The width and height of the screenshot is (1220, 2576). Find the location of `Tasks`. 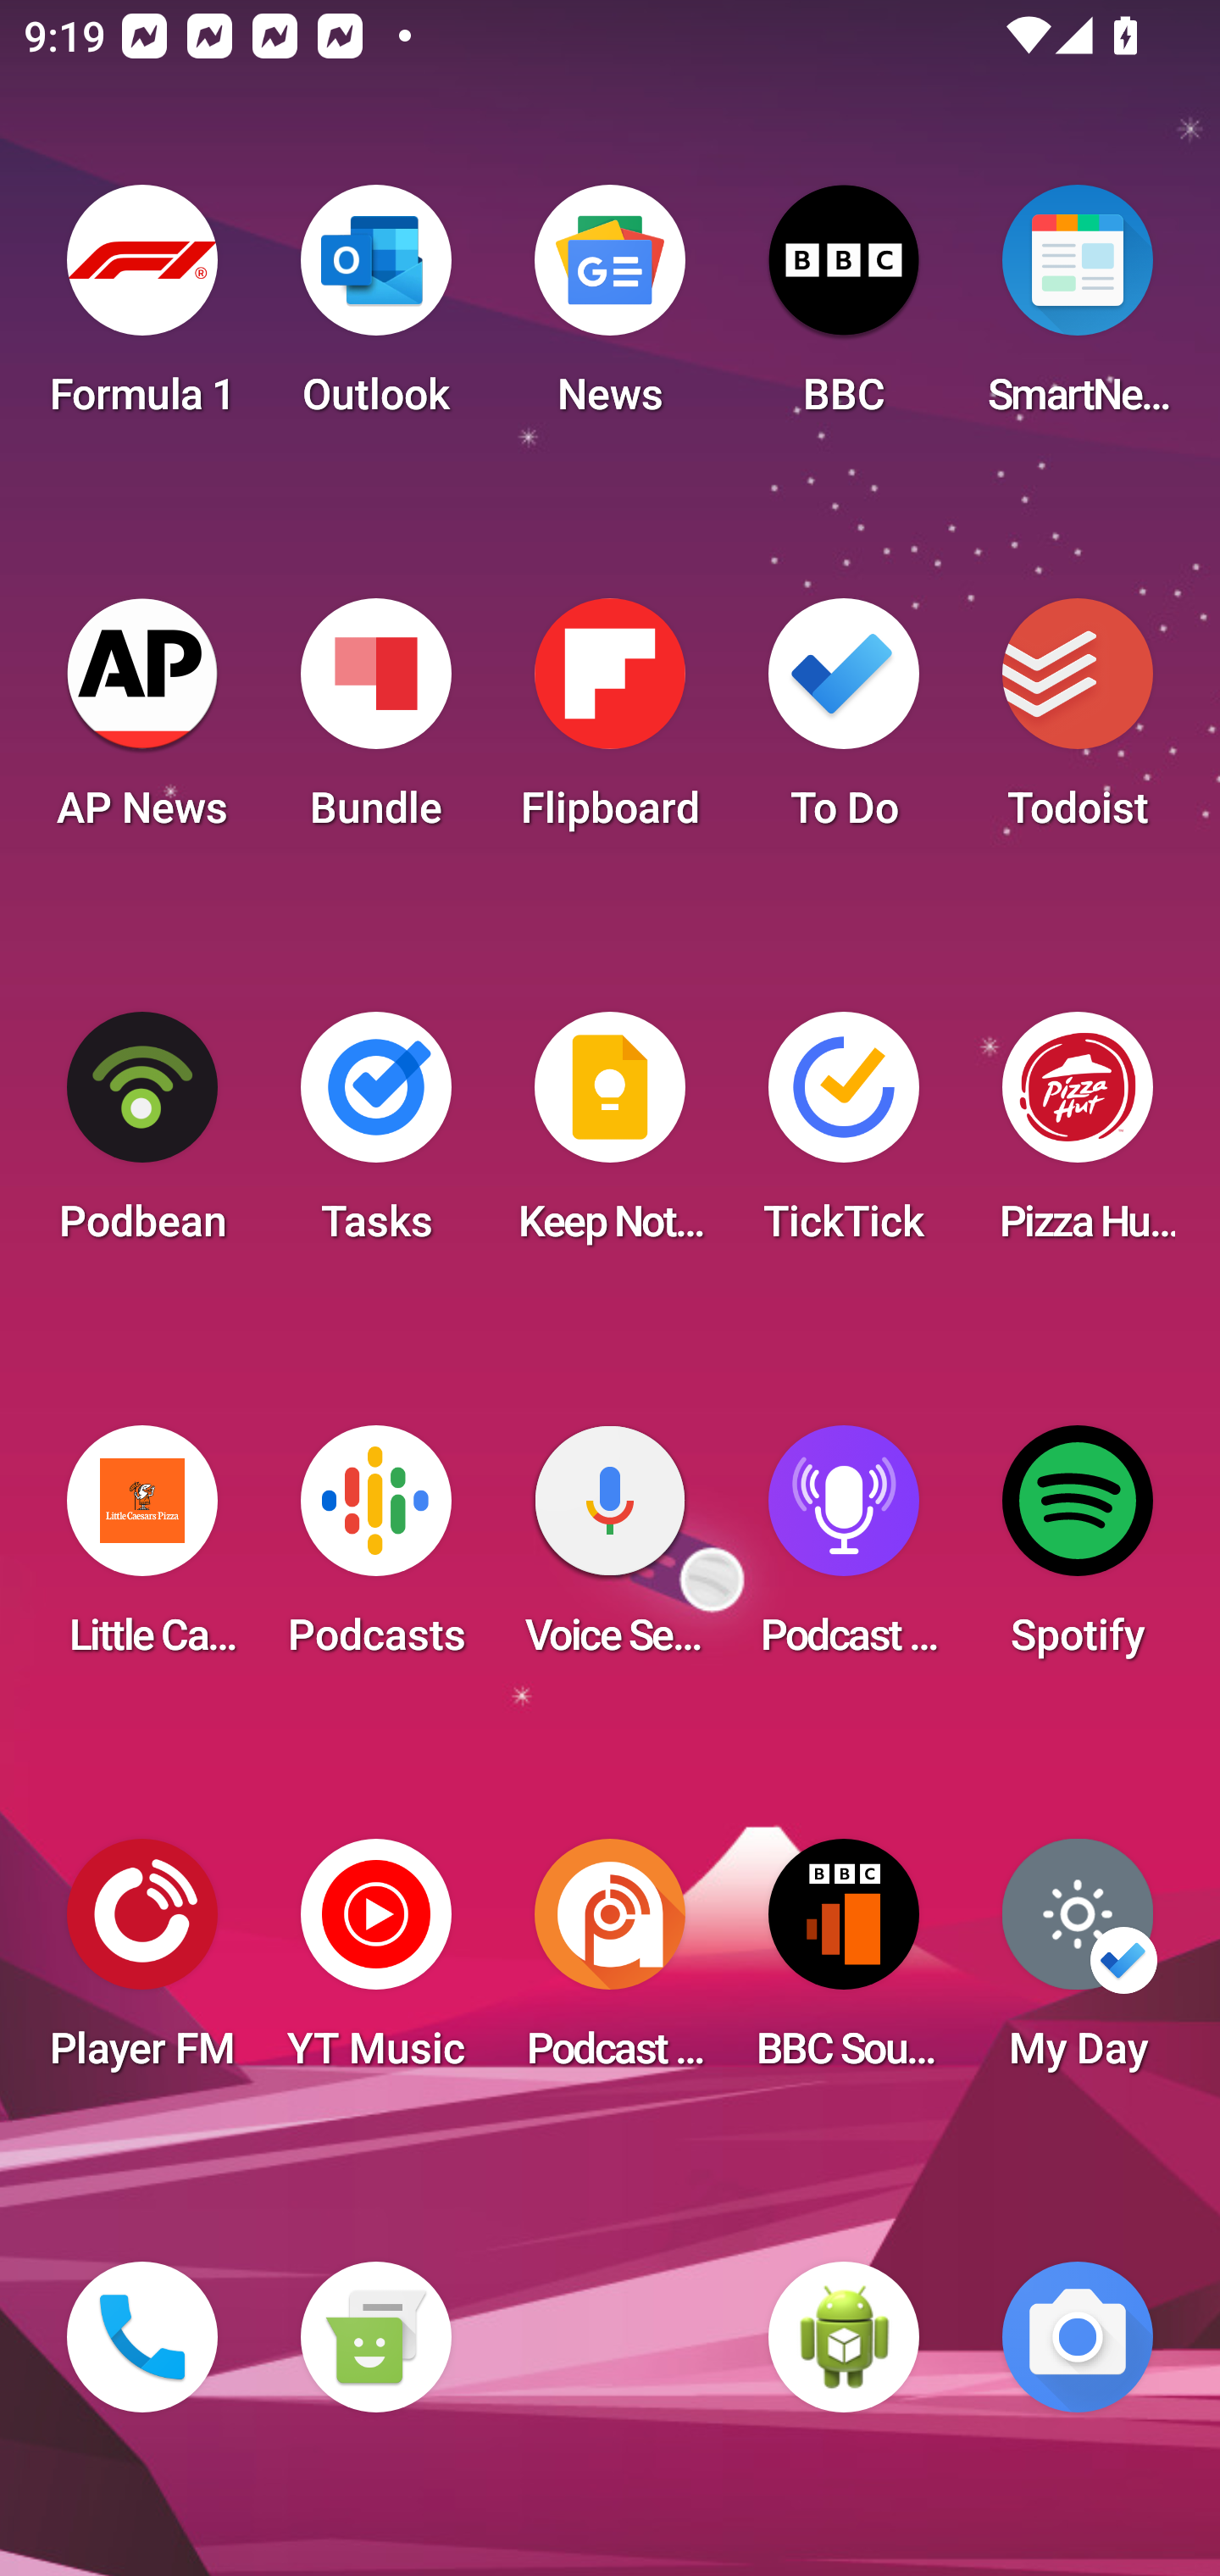

Tasks is located at coordinates (375, 1137).